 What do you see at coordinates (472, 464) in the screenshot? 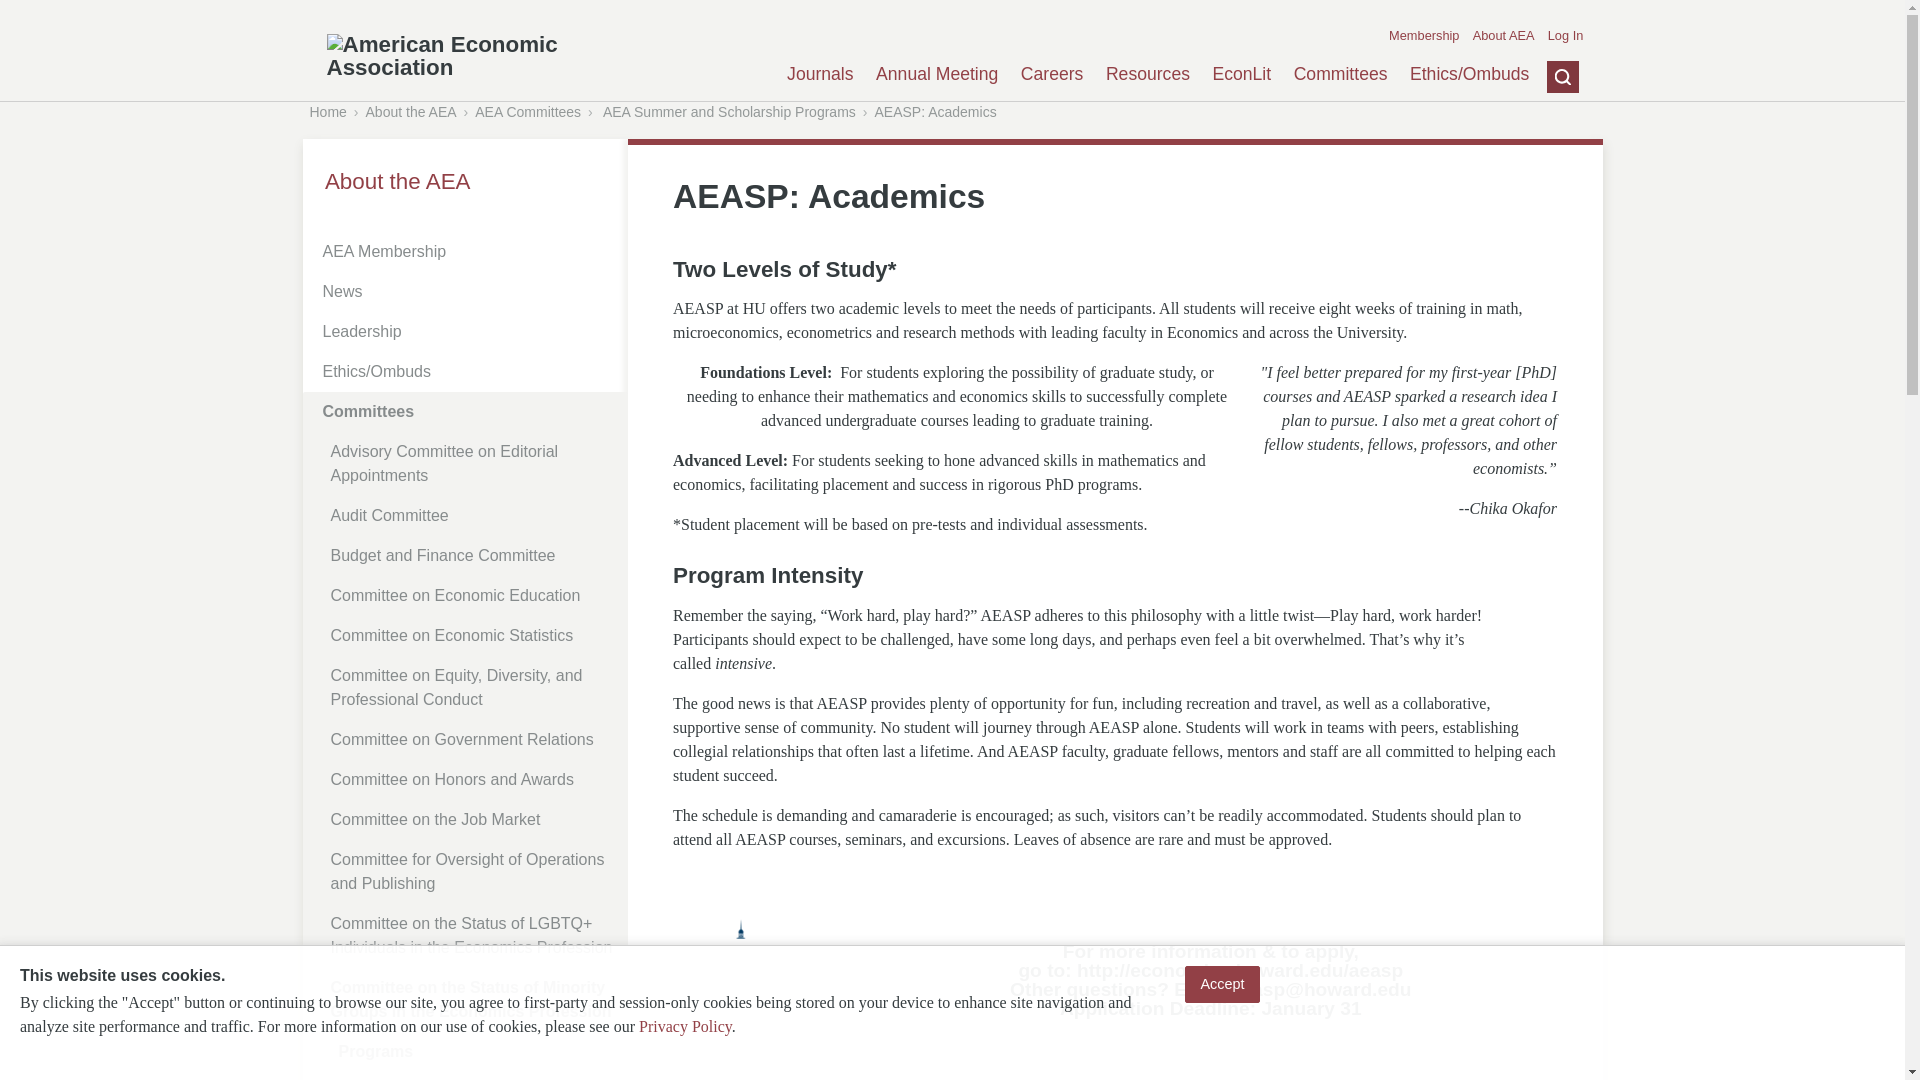
I see `Advisory Committee on Editorial Appointments` at bounding box center [472, 464].